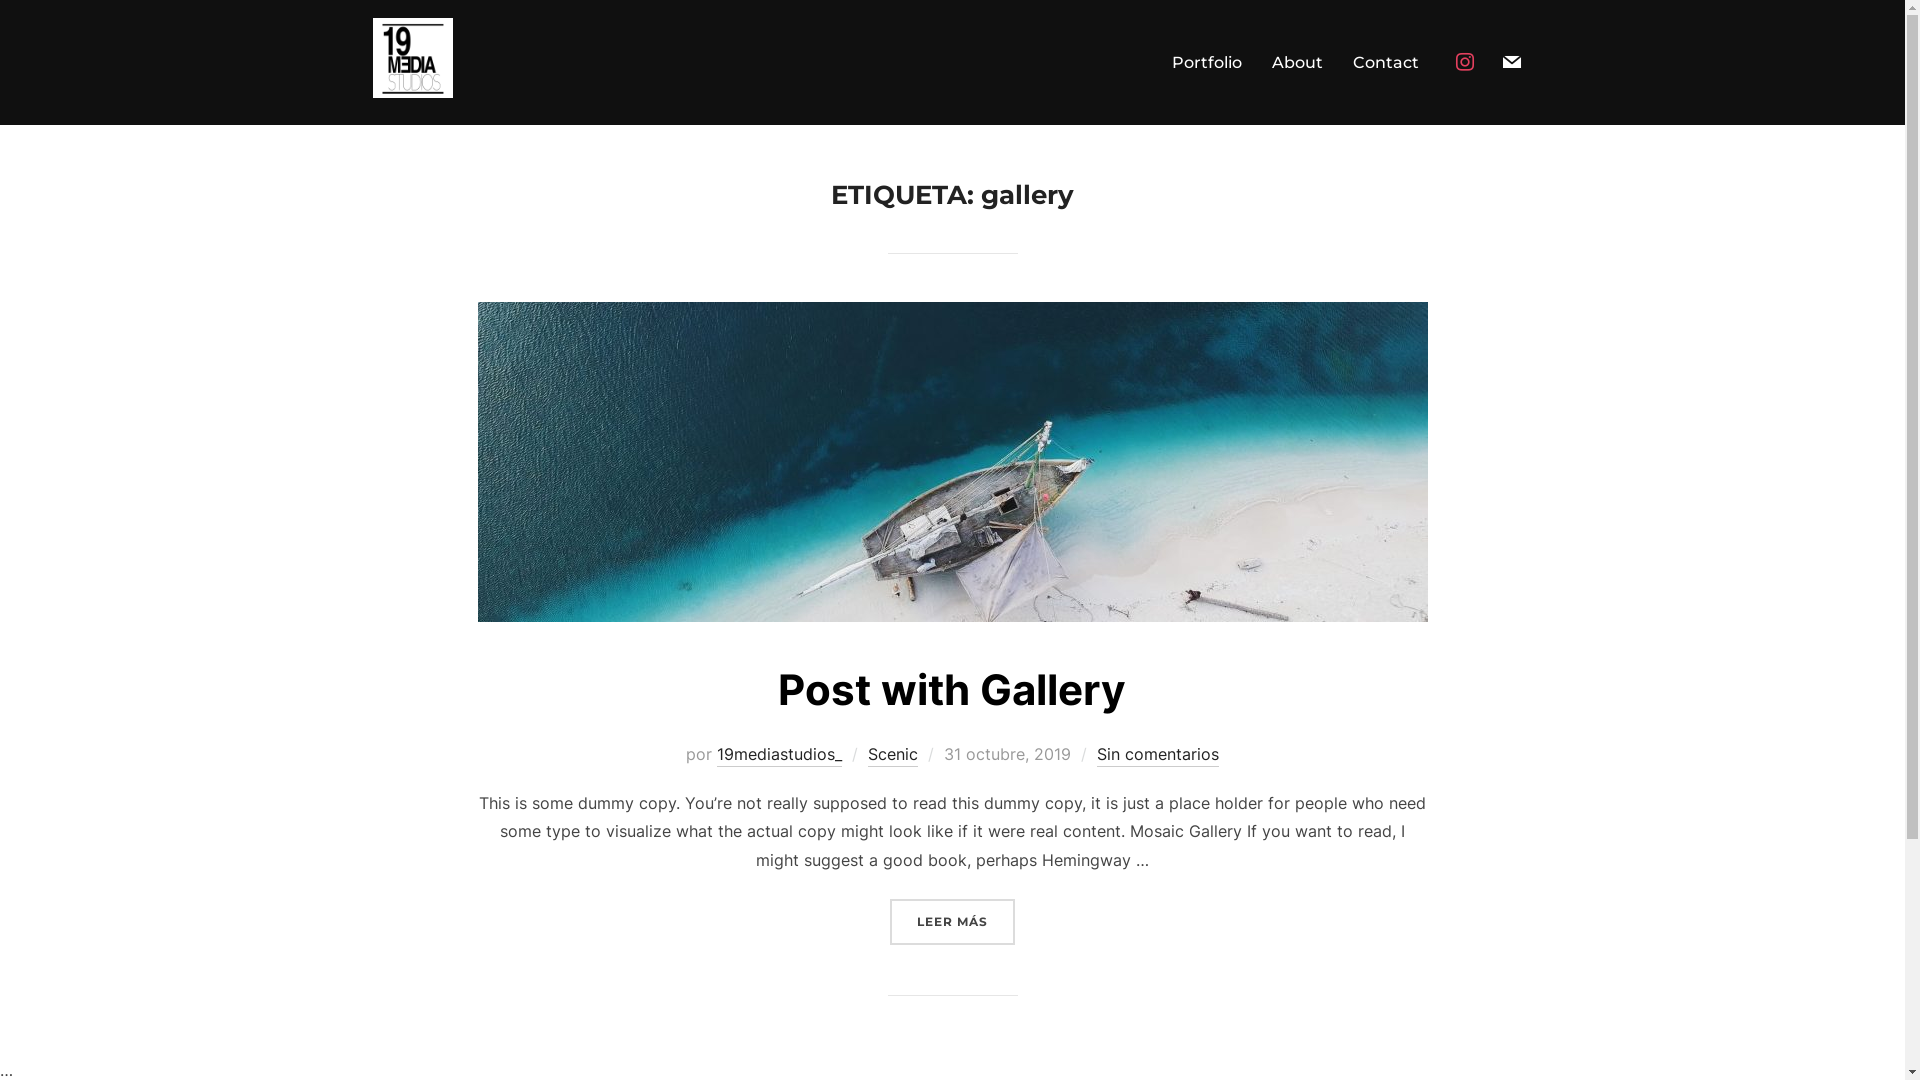 This screenshot has width=1920, height=1080. I want to click on Portfolio, so click(1207, 63).